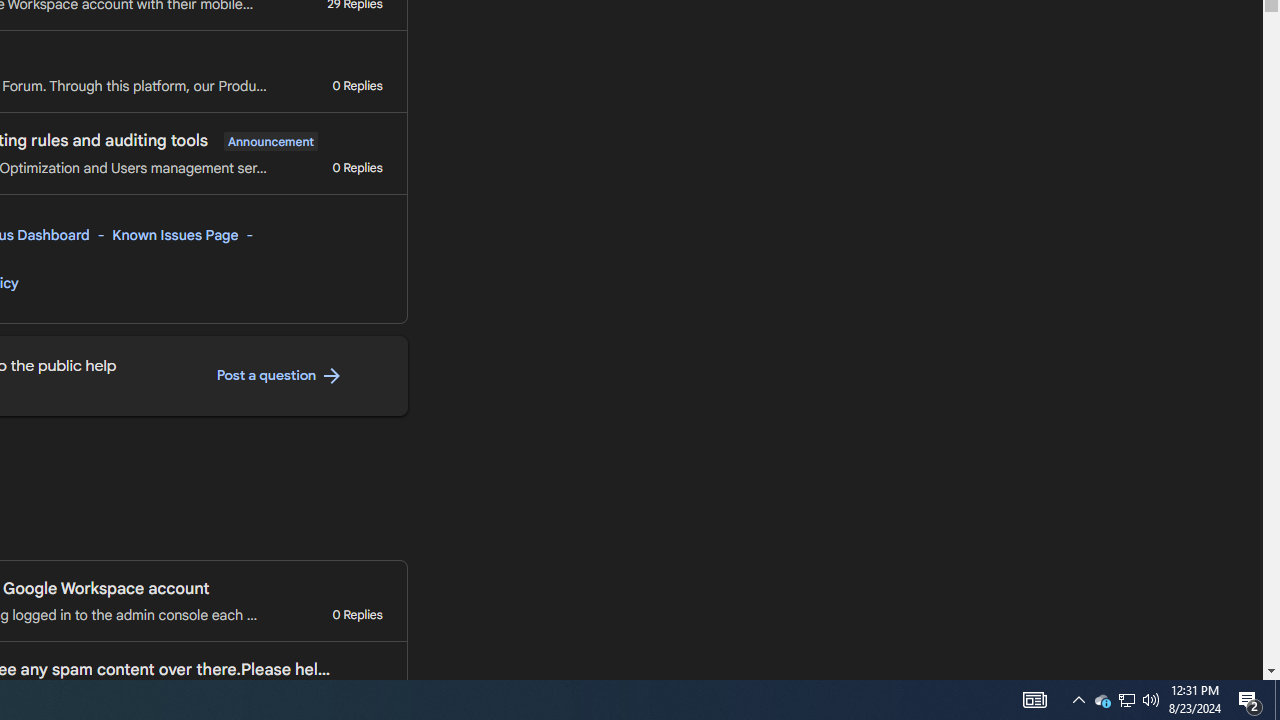  I want to click on Known Issues Page, so click(176, 235).